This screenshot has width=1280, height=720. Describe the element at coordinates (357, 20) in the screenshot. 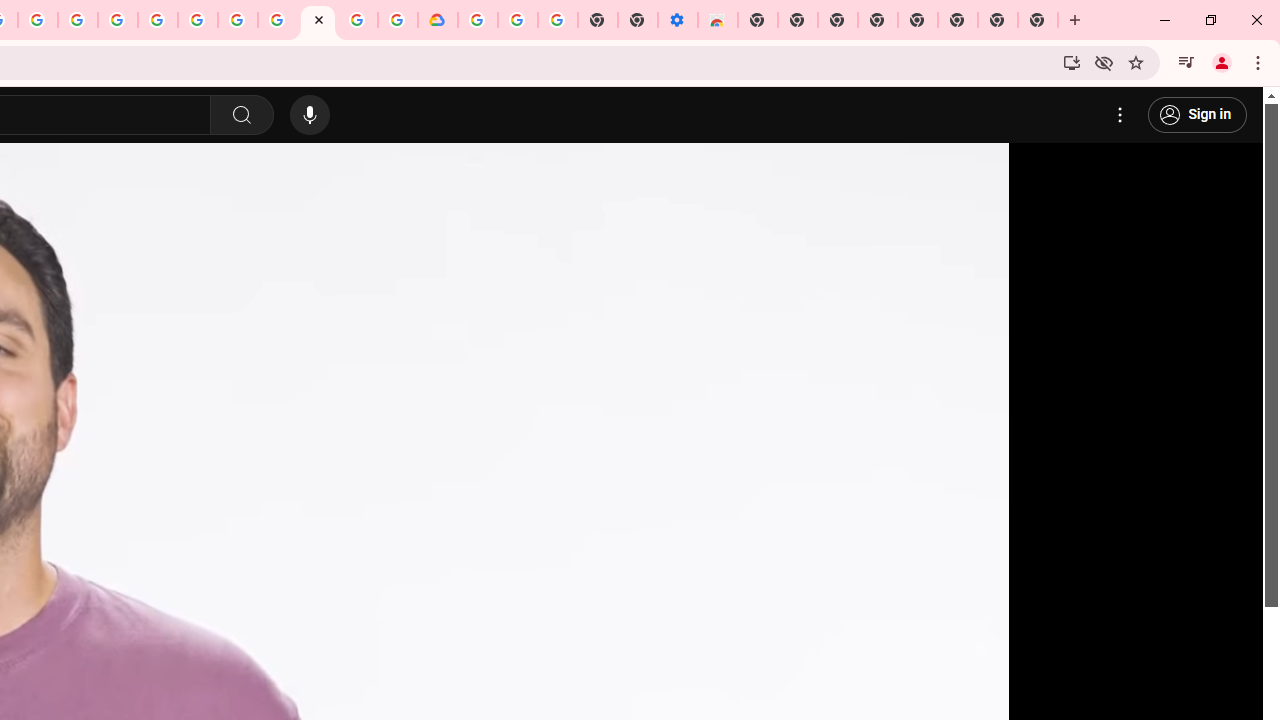

I see `Create your Google Account` at that location.